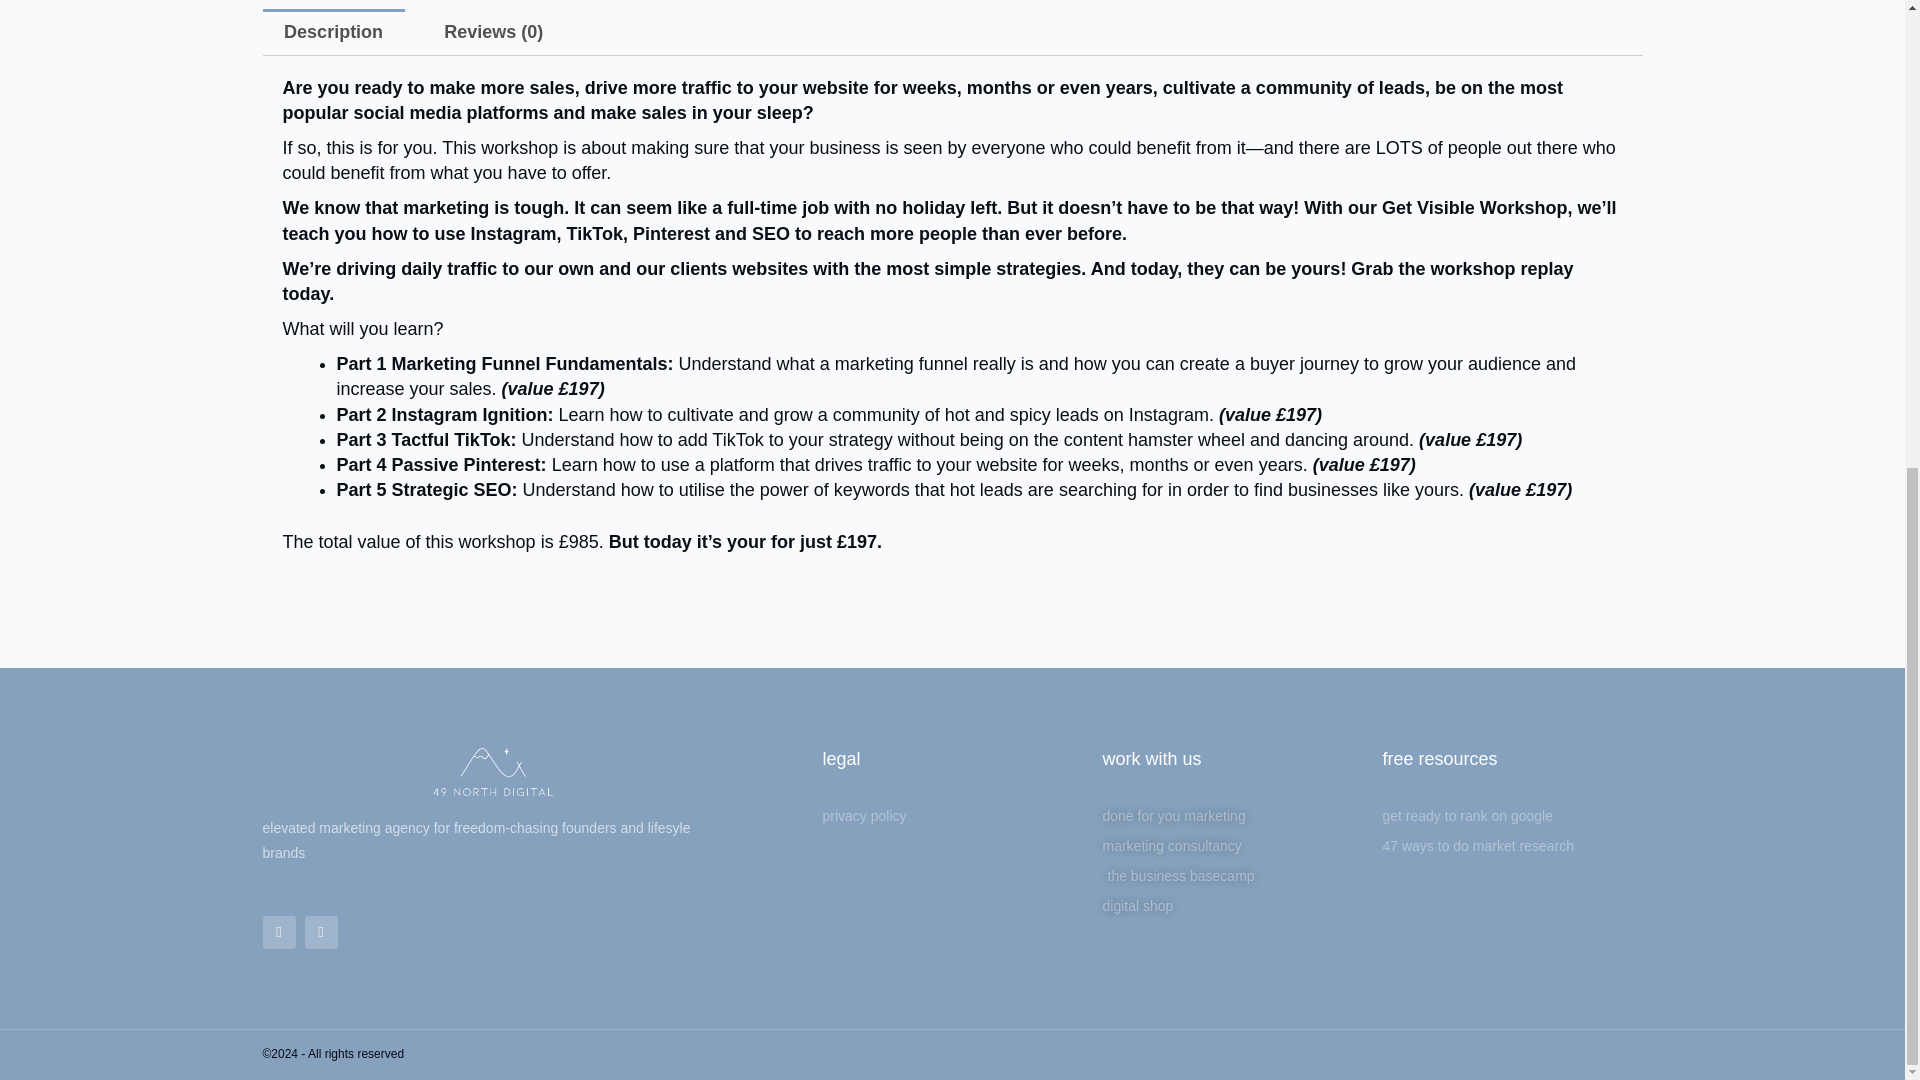  I want to click on privacy policy, so click(952, 816).